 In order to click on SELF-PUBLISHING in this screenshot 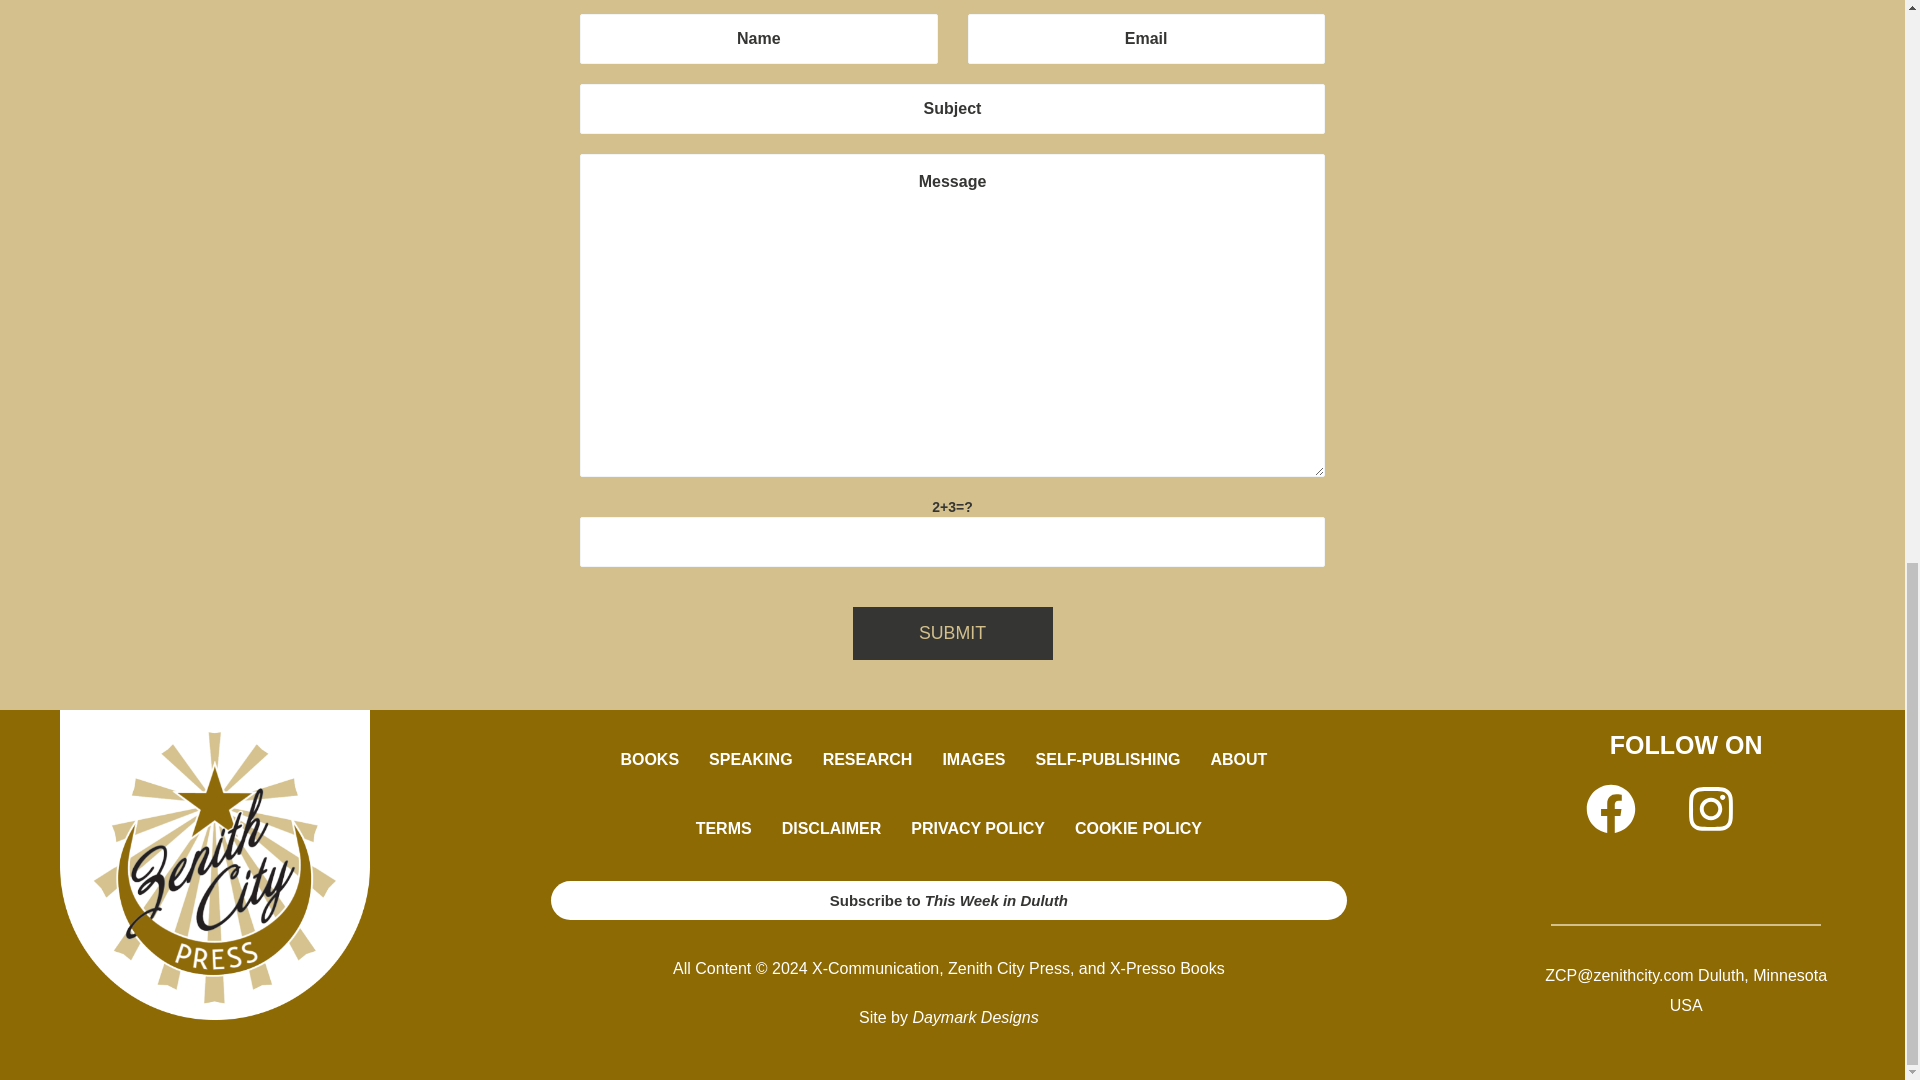, I will do `click(1108, 759)`.